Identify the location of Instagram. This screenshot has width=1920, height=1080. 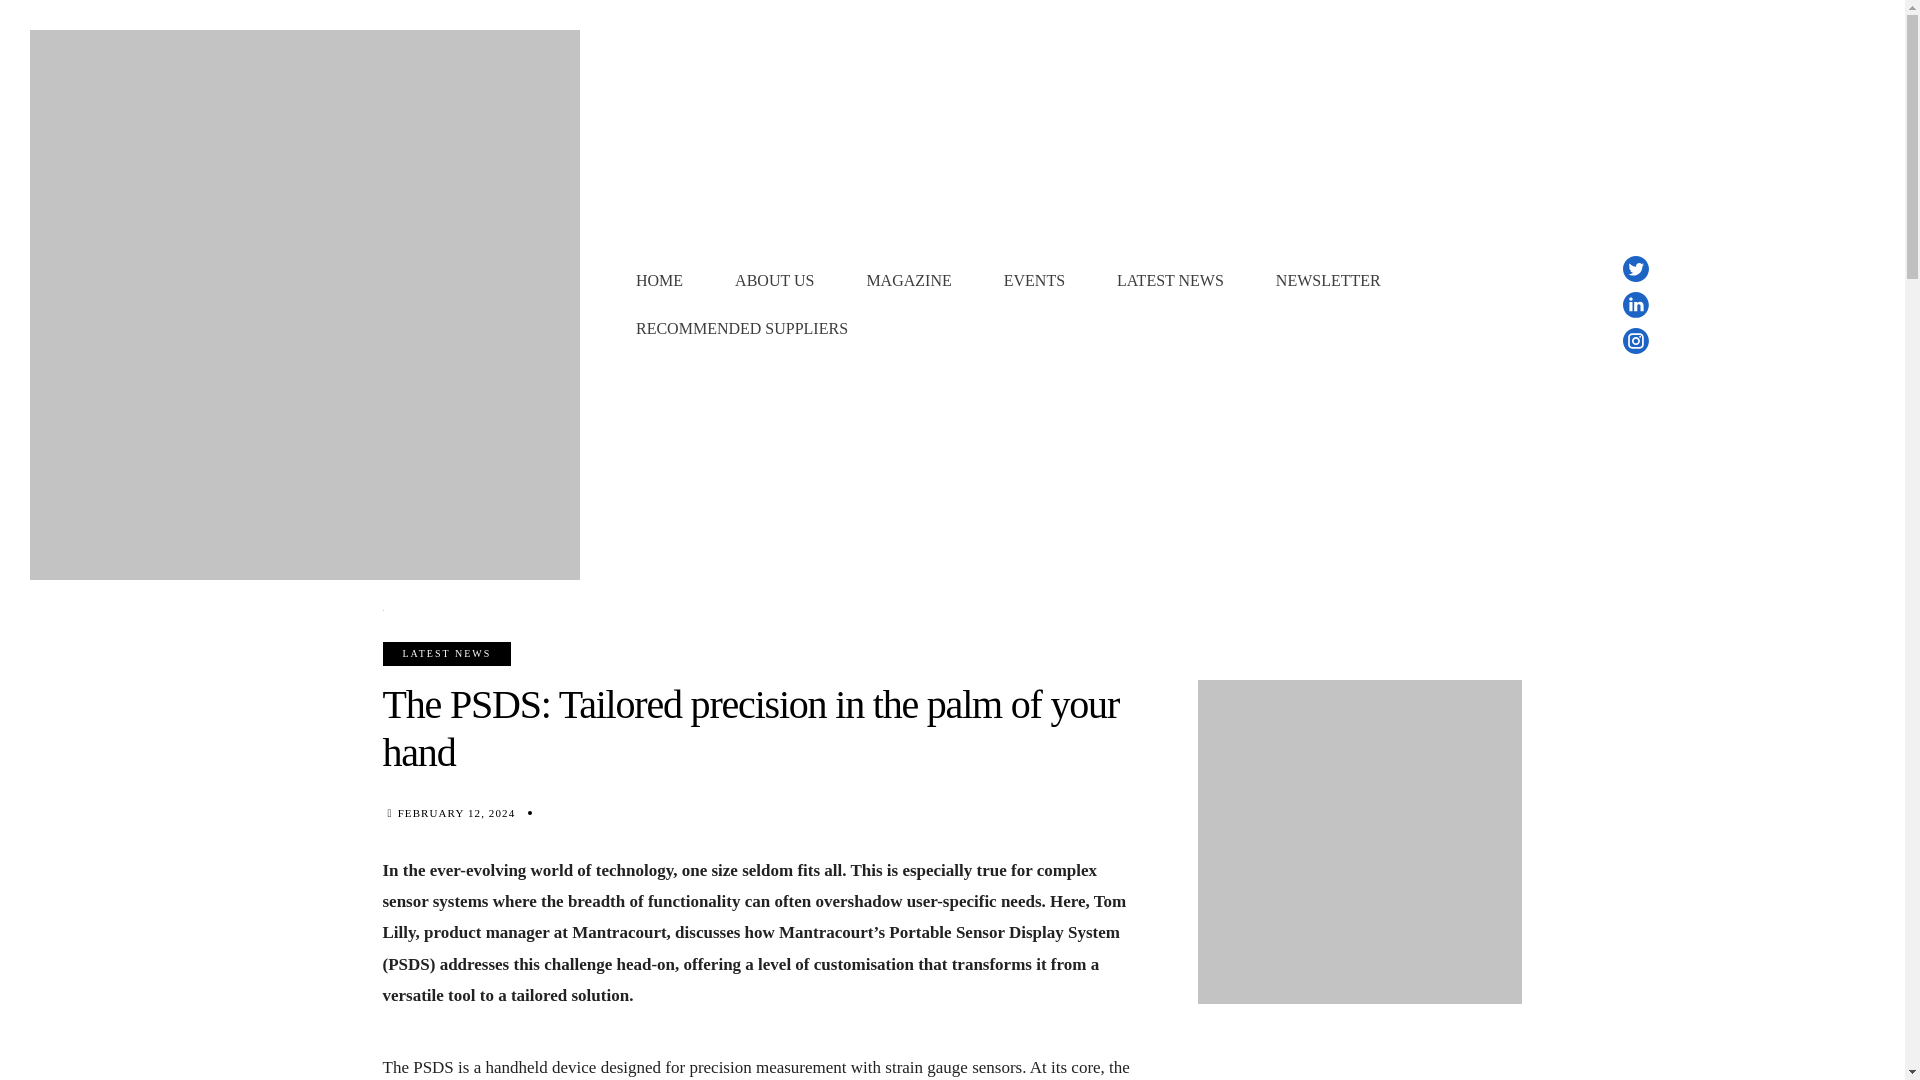
(1636, 341).